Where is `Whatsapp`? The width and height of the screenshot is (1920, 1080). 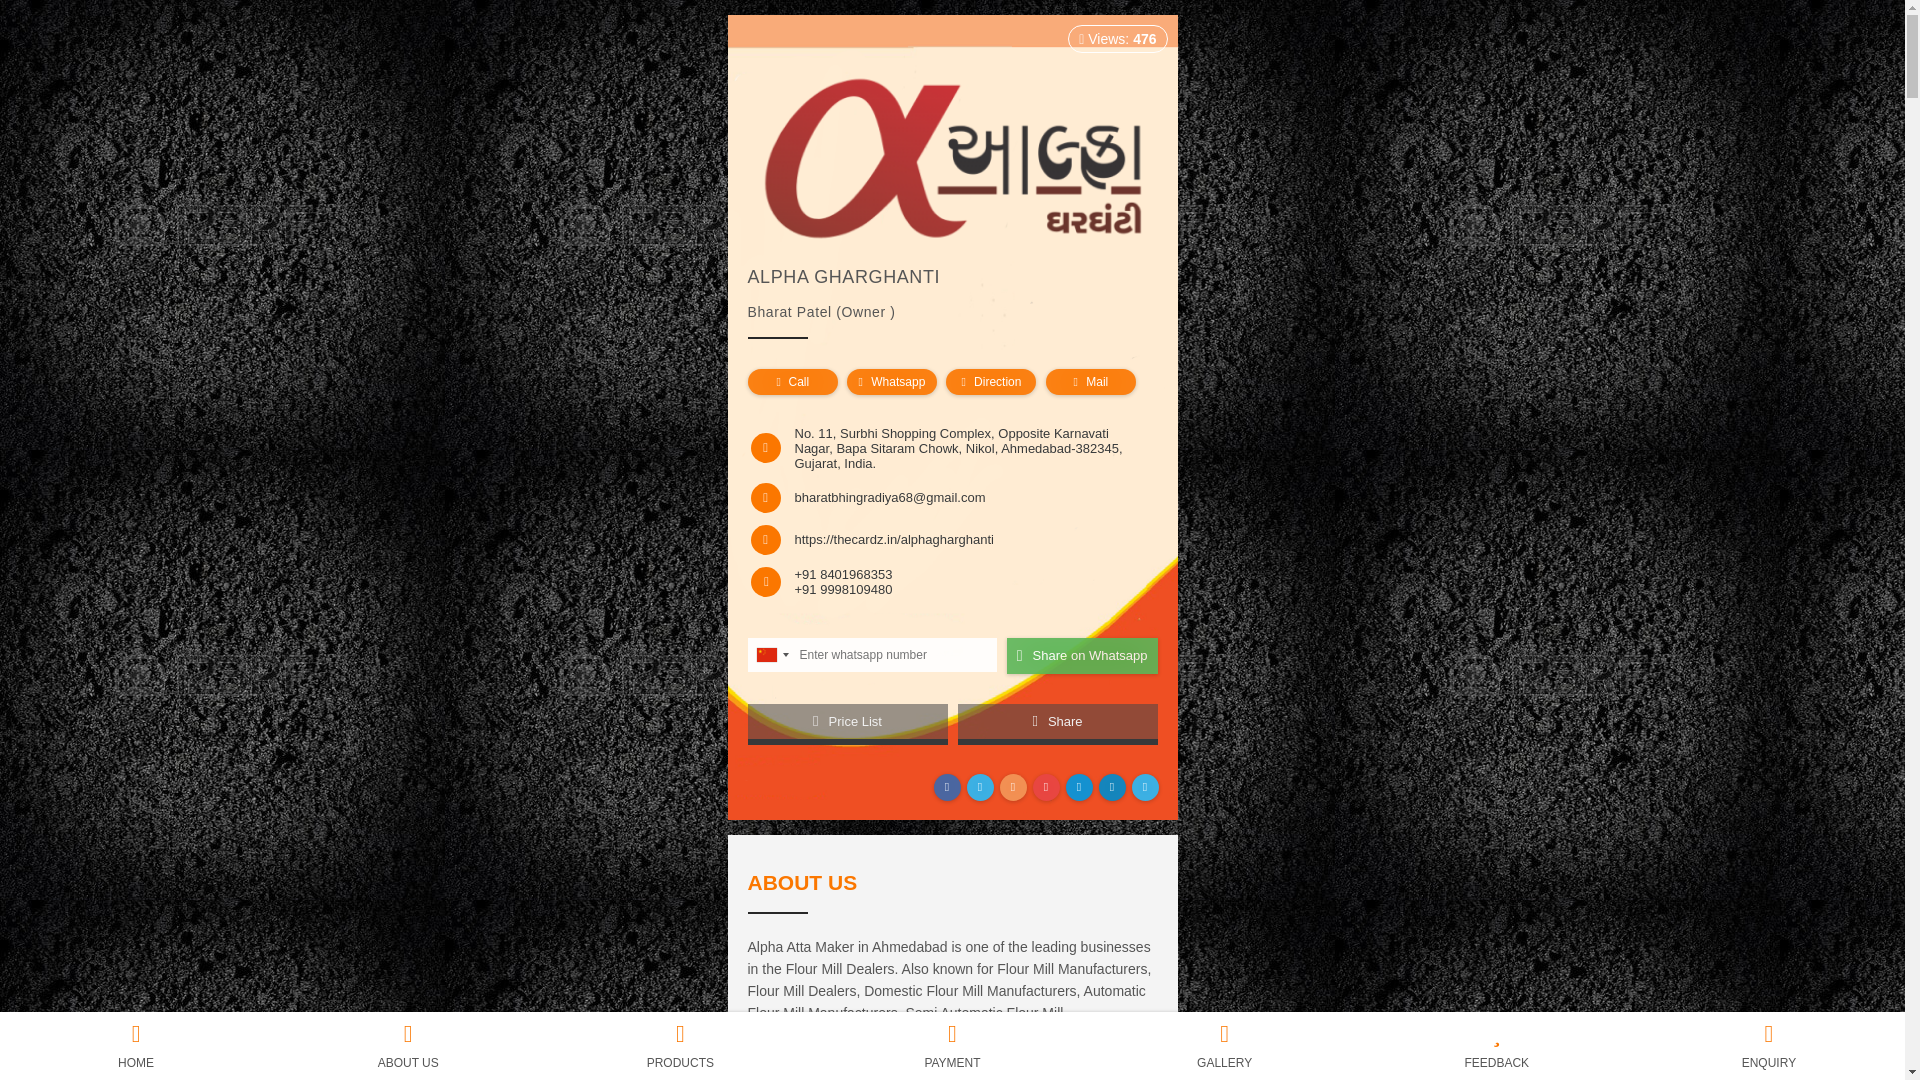
Whatsapp is located at coordinates (891, 382).